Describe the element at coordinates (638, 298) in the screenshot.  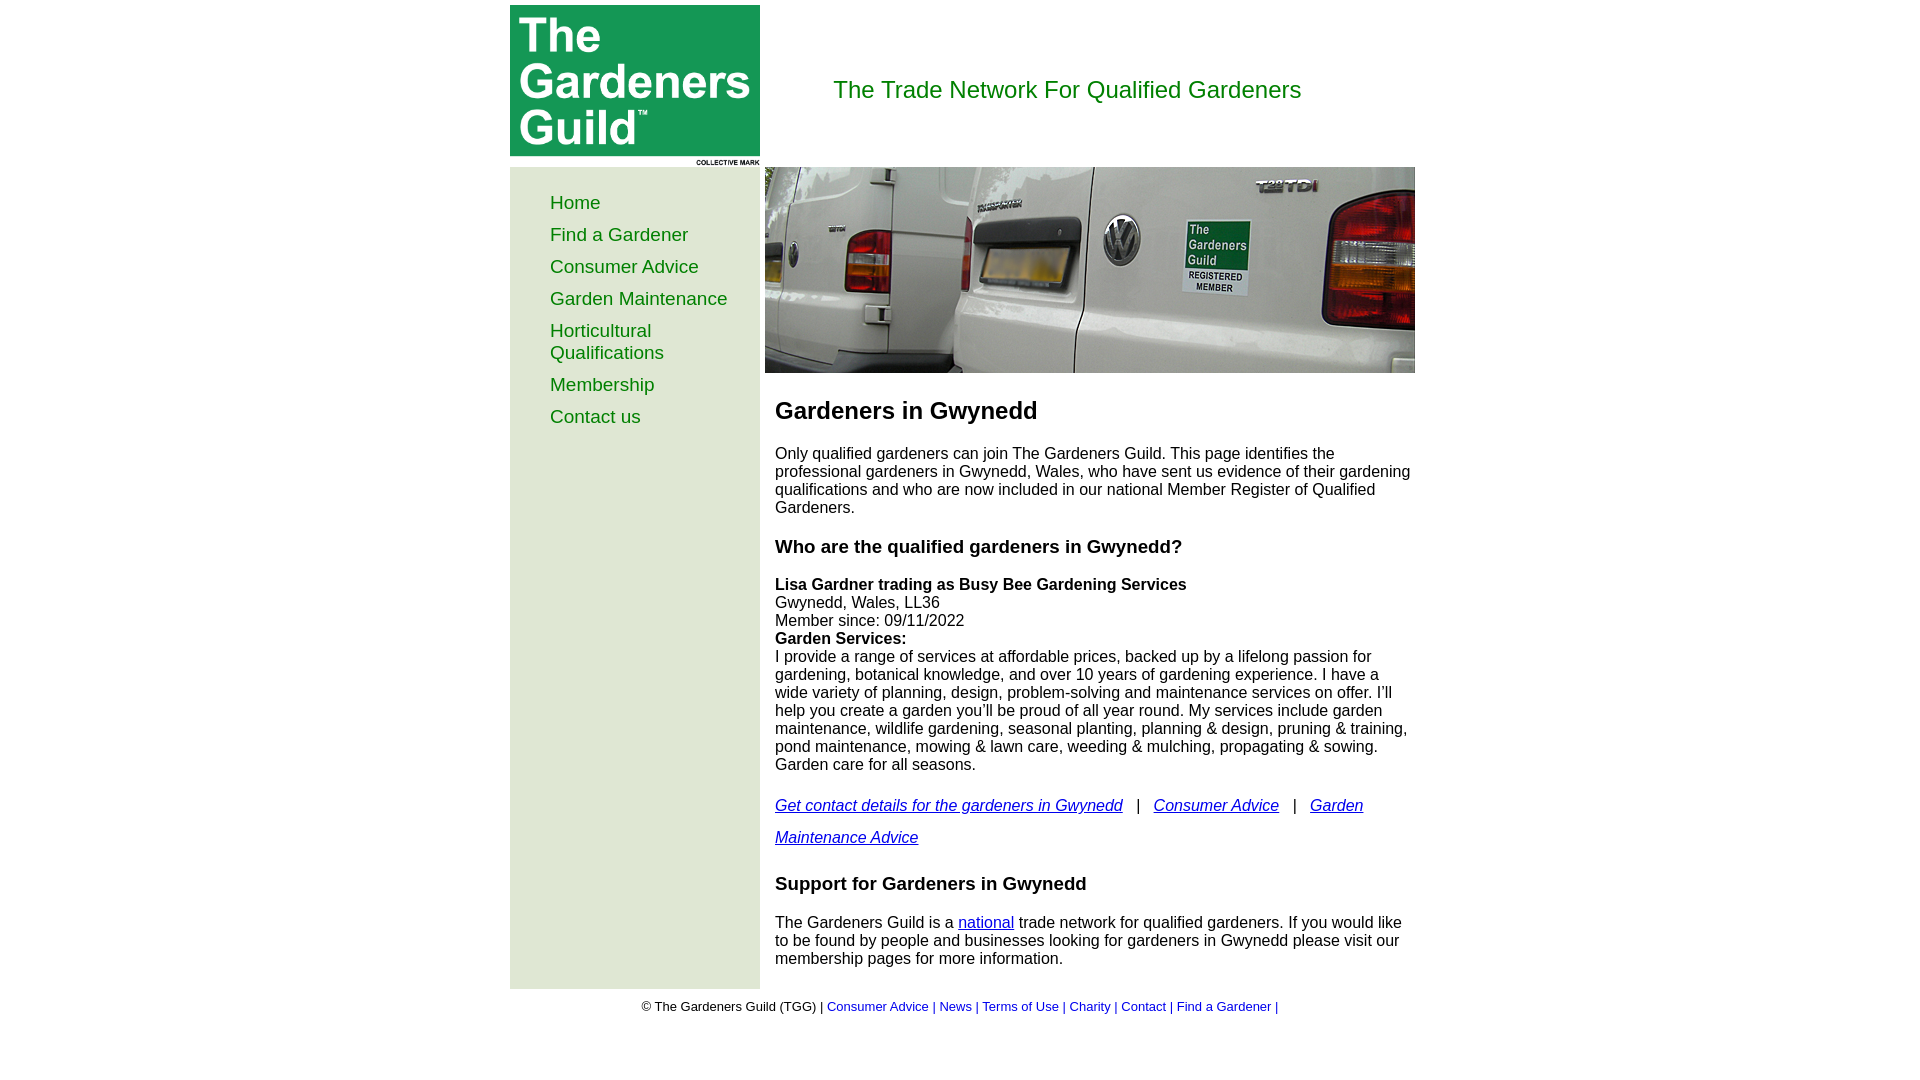
I see `Garden Maintenance` at that location.